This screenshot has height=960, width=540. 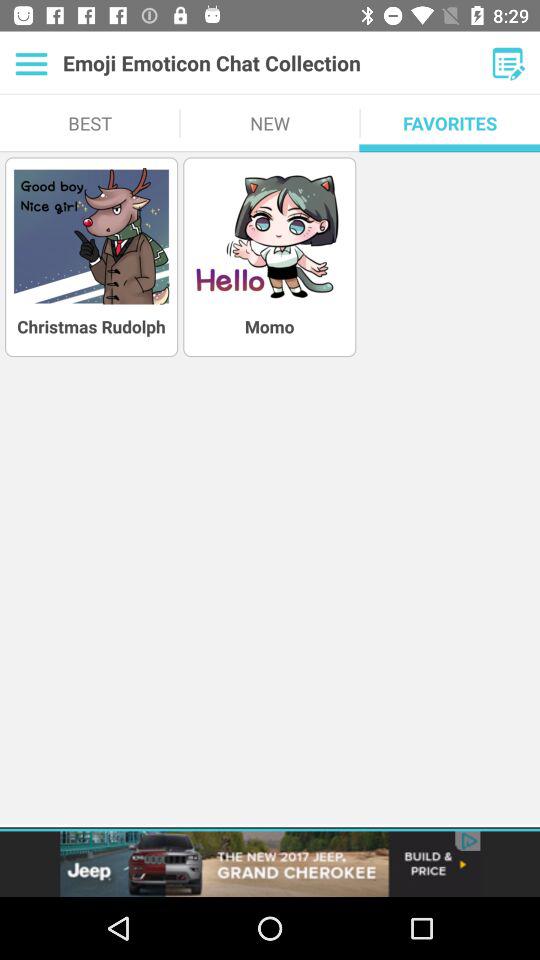 What do you see at coordinates (270, 864) in the screenshot?
I see `view the advertisement about jeep` at bounding box center [270, 864].